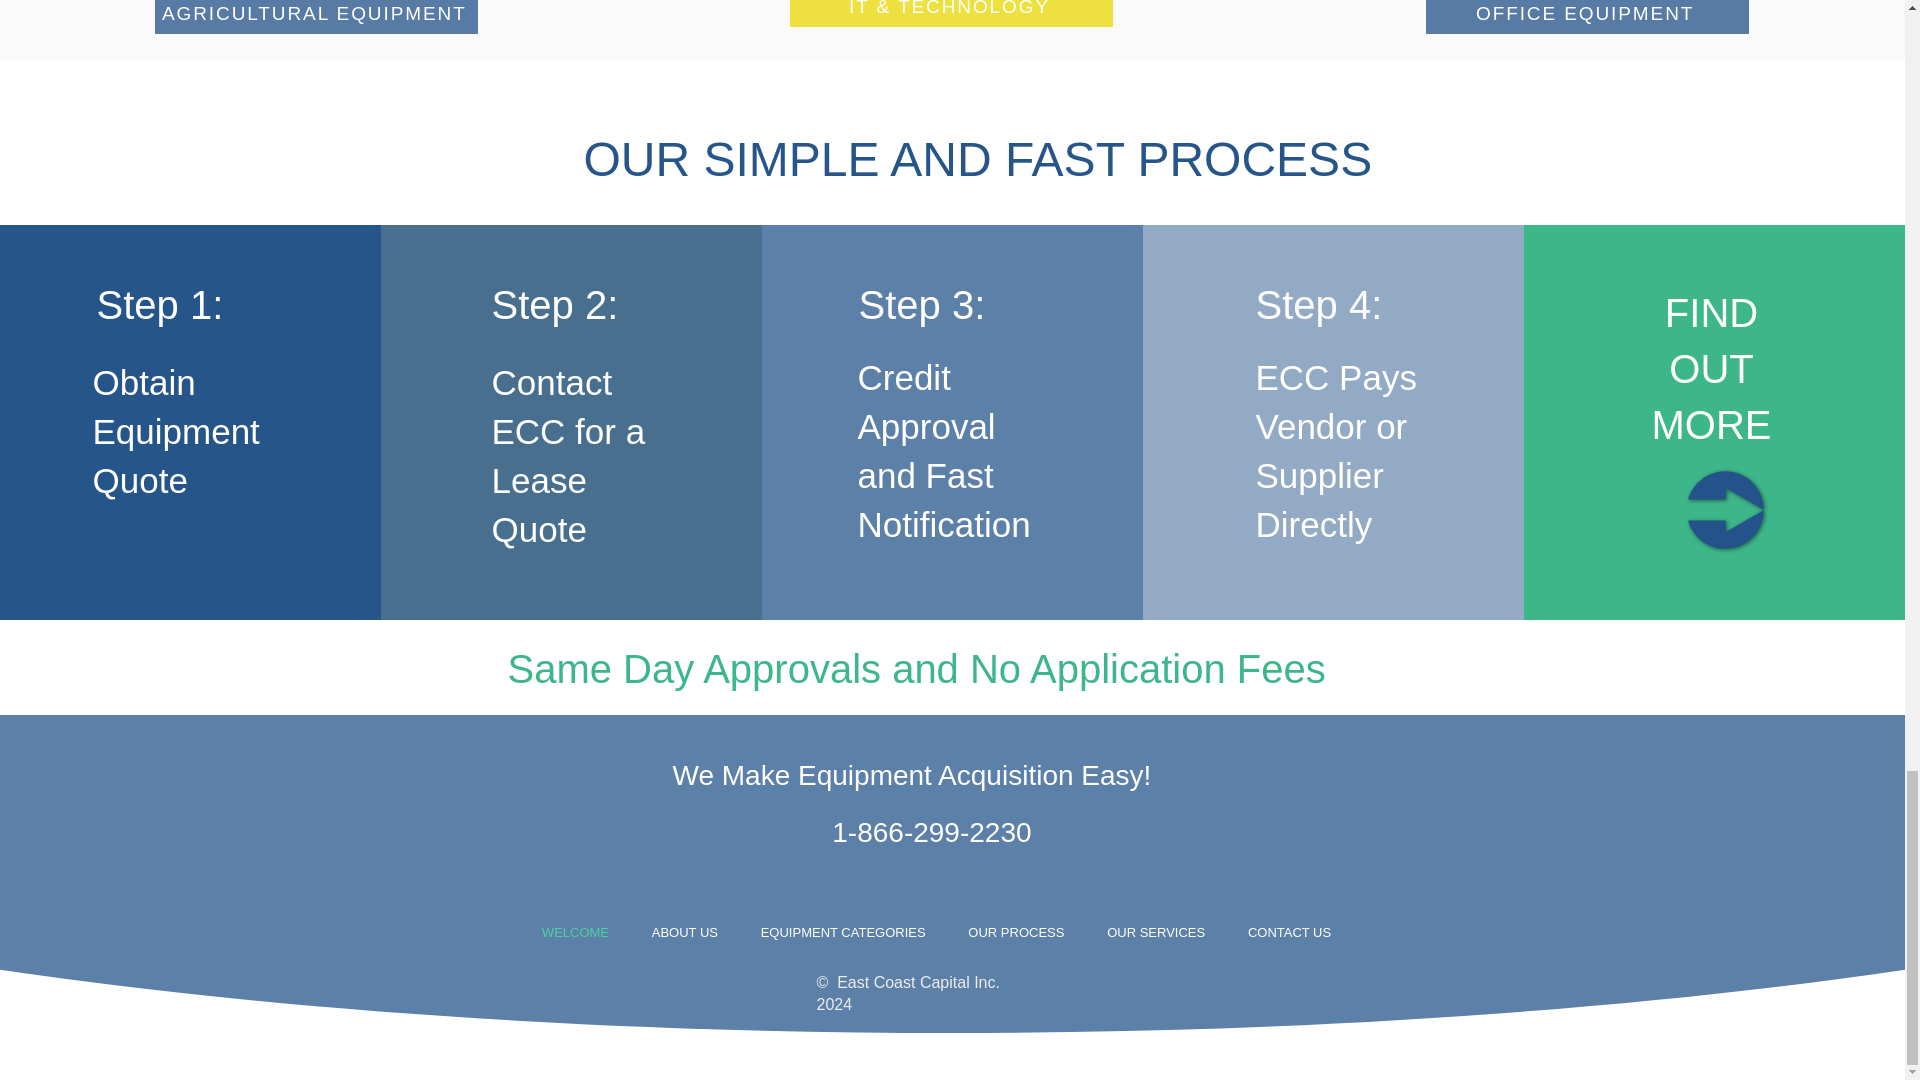 The image size is (1920, 1080). Describe the element at coordinates (316, 16) in the screenshot. I see `AGRICULTURAL EQUIPMENT` at that location.